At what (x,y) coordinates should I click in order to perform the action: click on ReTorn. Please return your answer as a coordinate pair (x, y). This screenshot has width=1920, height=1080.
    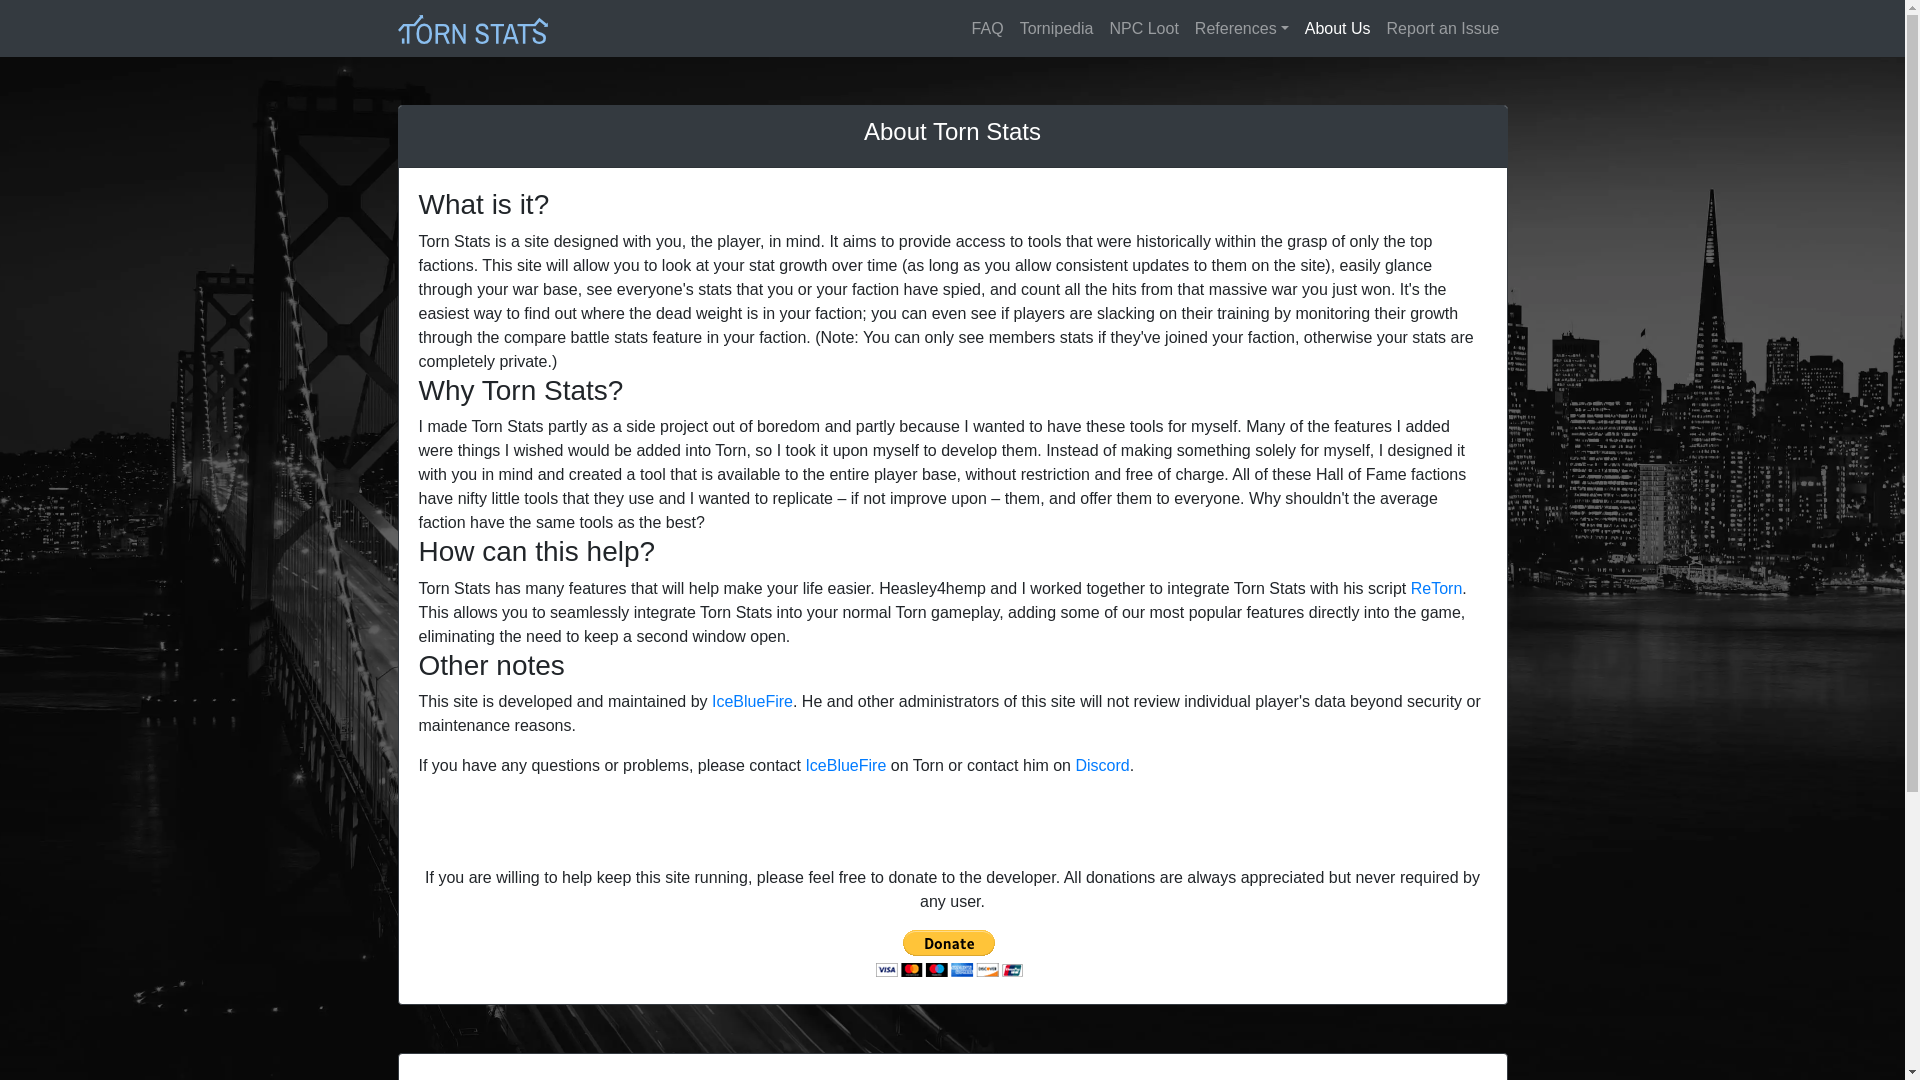
    Looking at the image, I should click on (1437, 588).